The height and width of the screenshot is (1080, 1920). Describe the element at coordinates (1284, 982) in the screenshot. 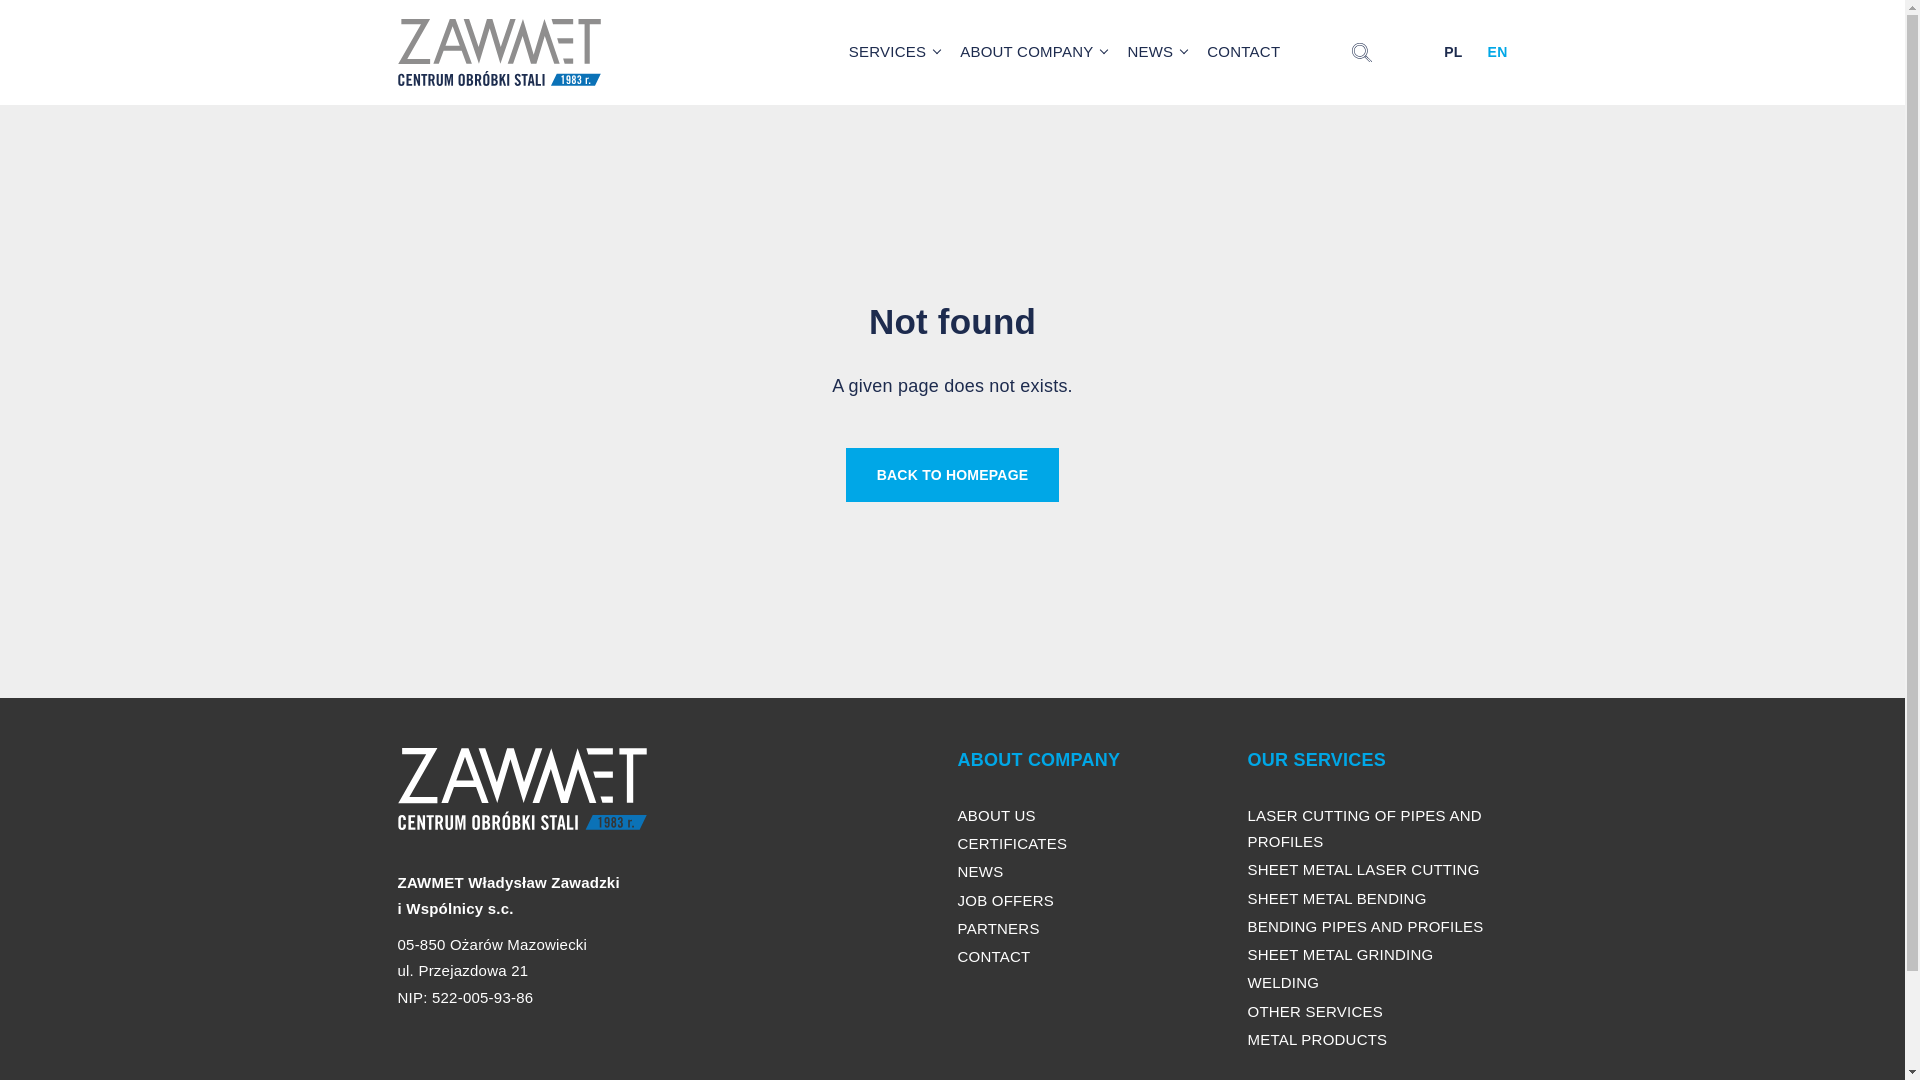

I see `WELDING` at that location.